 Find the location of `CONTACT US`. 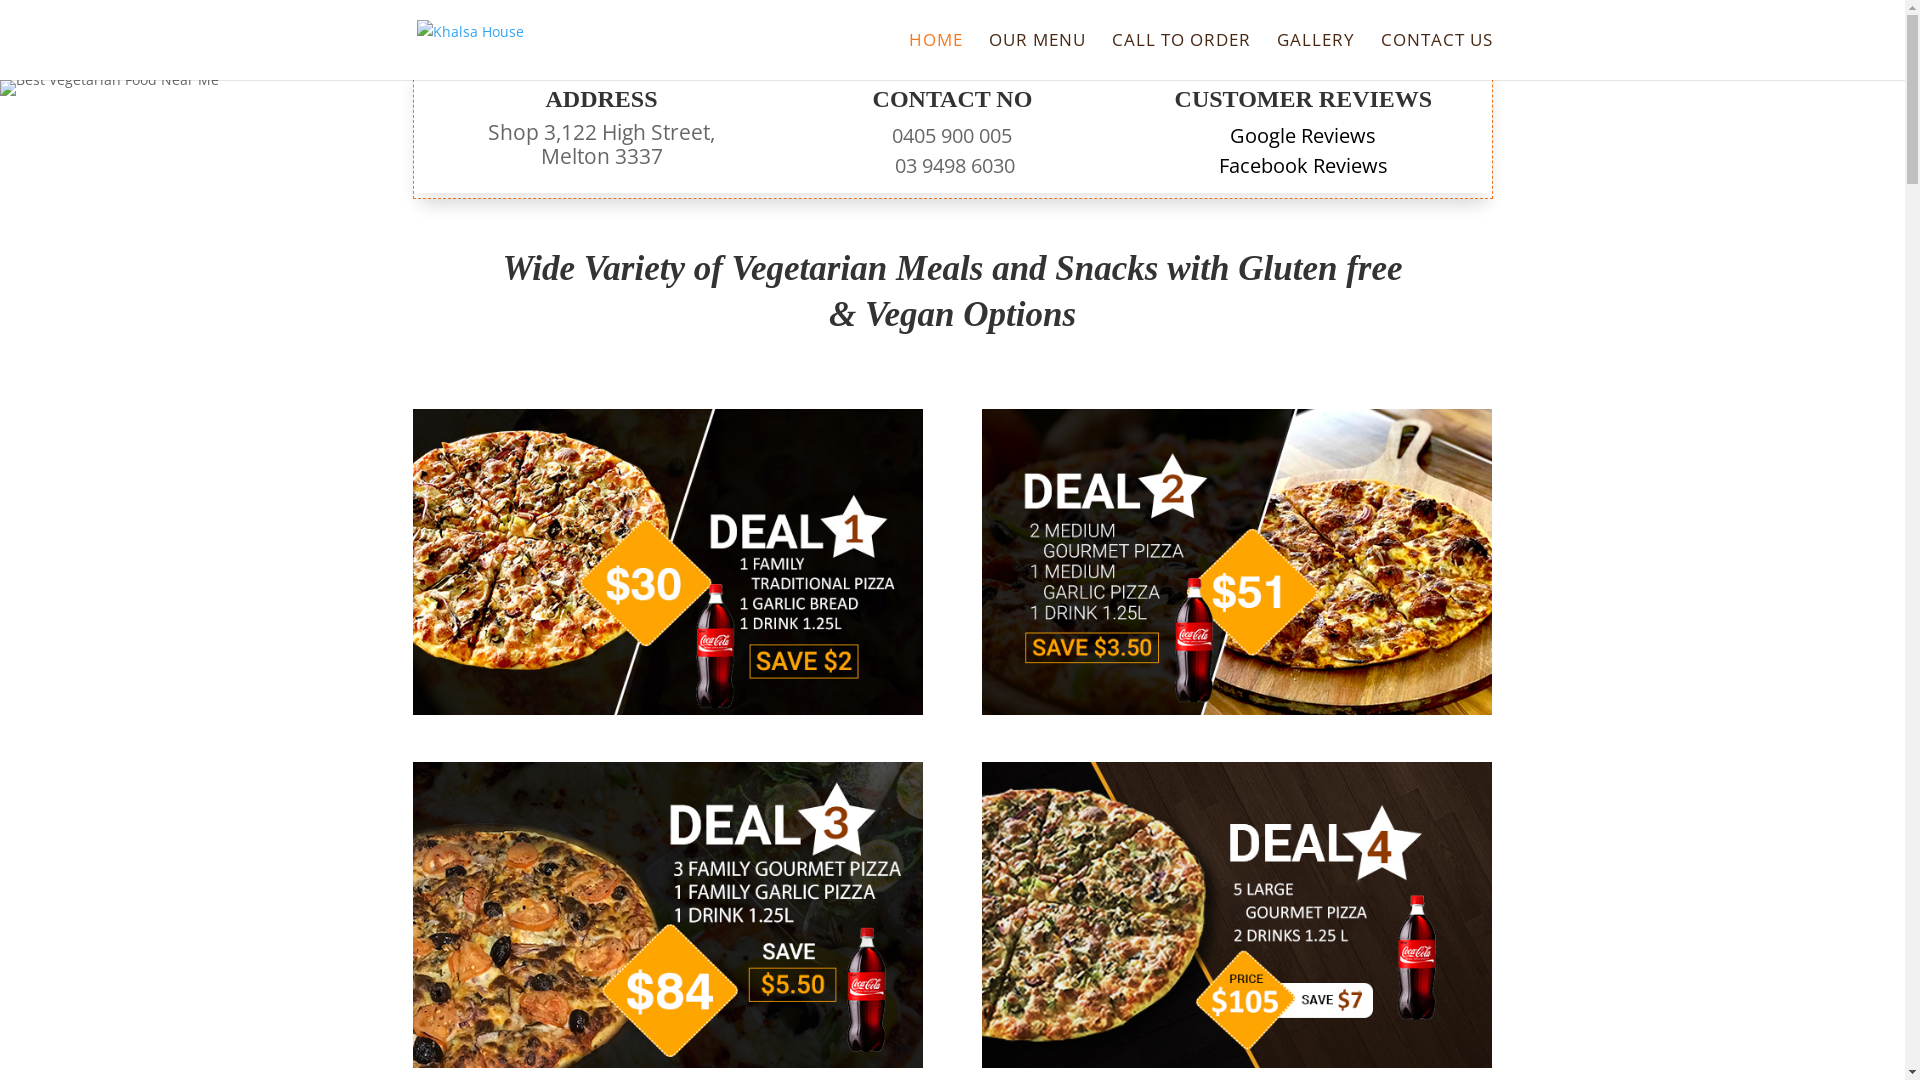

CONTACT US is located at coordinates (1436, 56).